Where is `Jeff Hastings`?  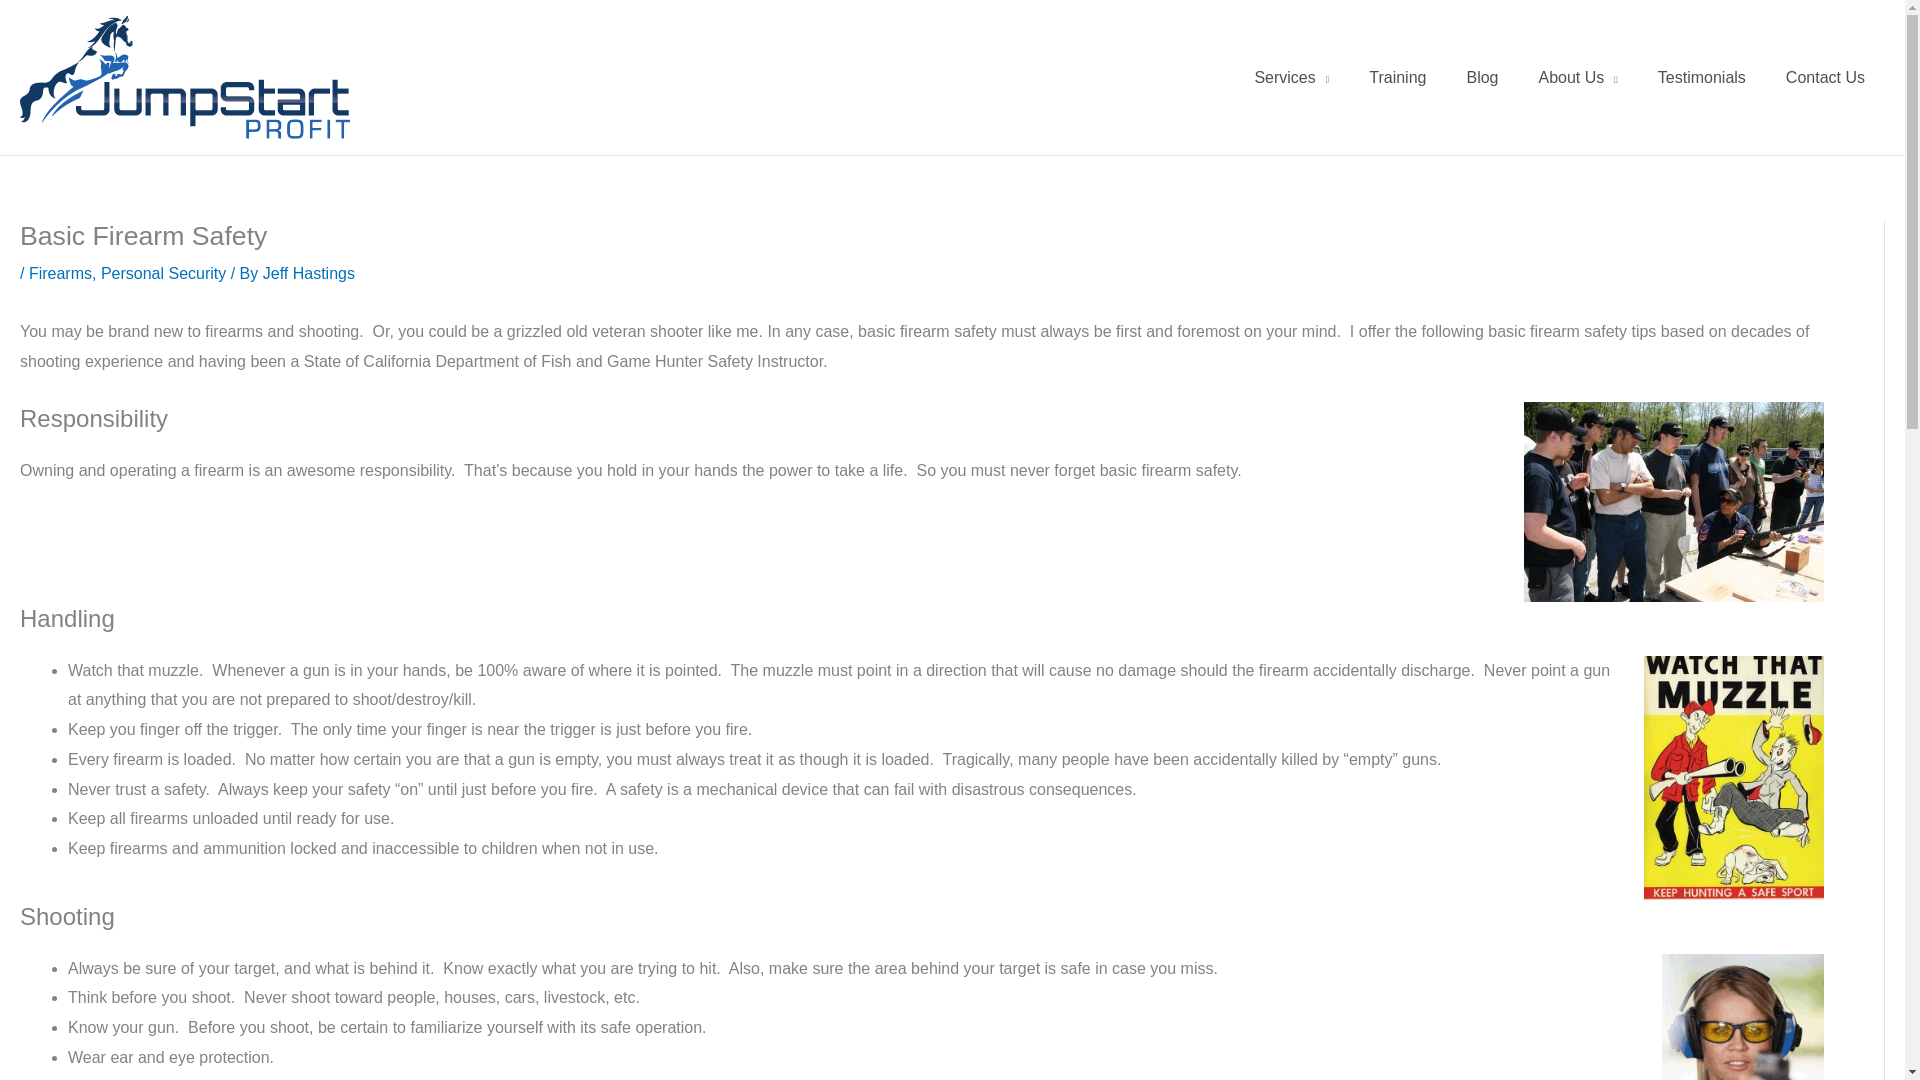 Jeff Hastings is located at coordinates (309, 272).